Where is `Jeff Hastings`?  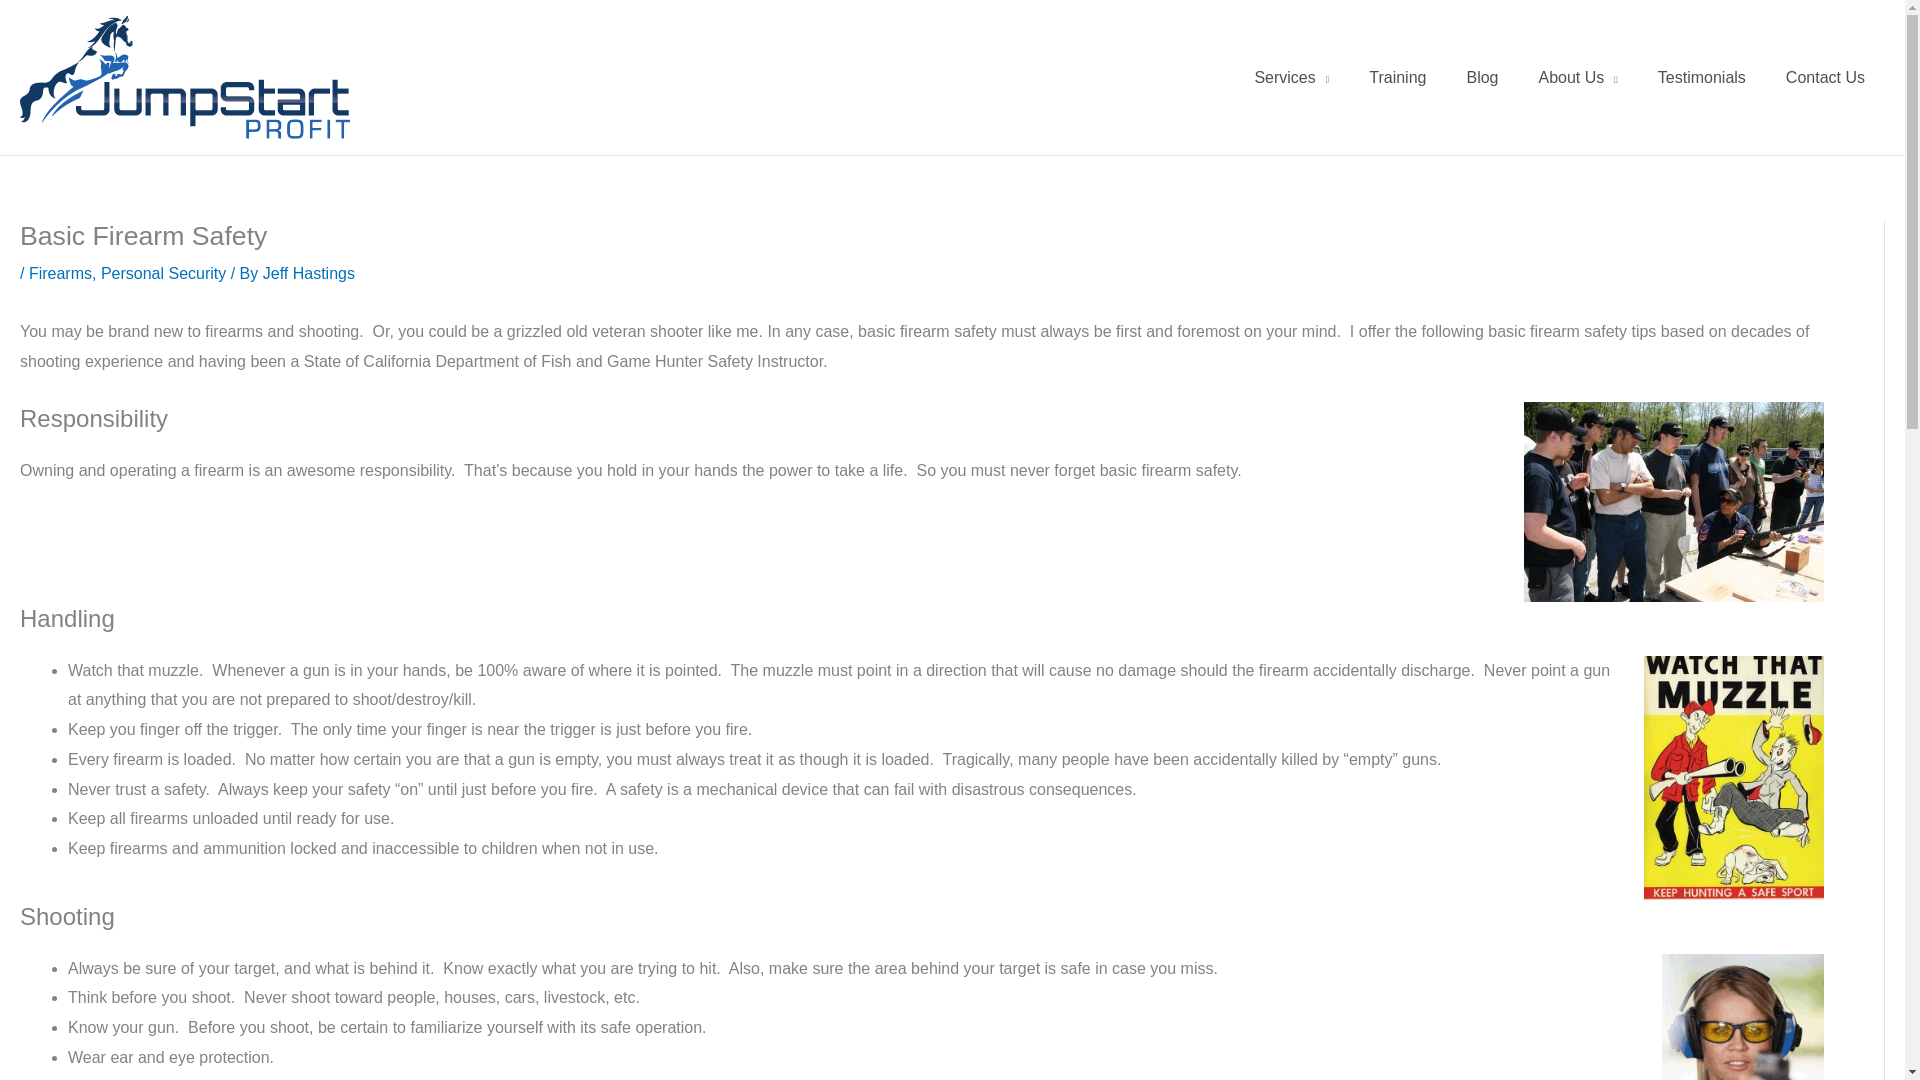 Jeff Hastings is located at coordinates (309, 272).